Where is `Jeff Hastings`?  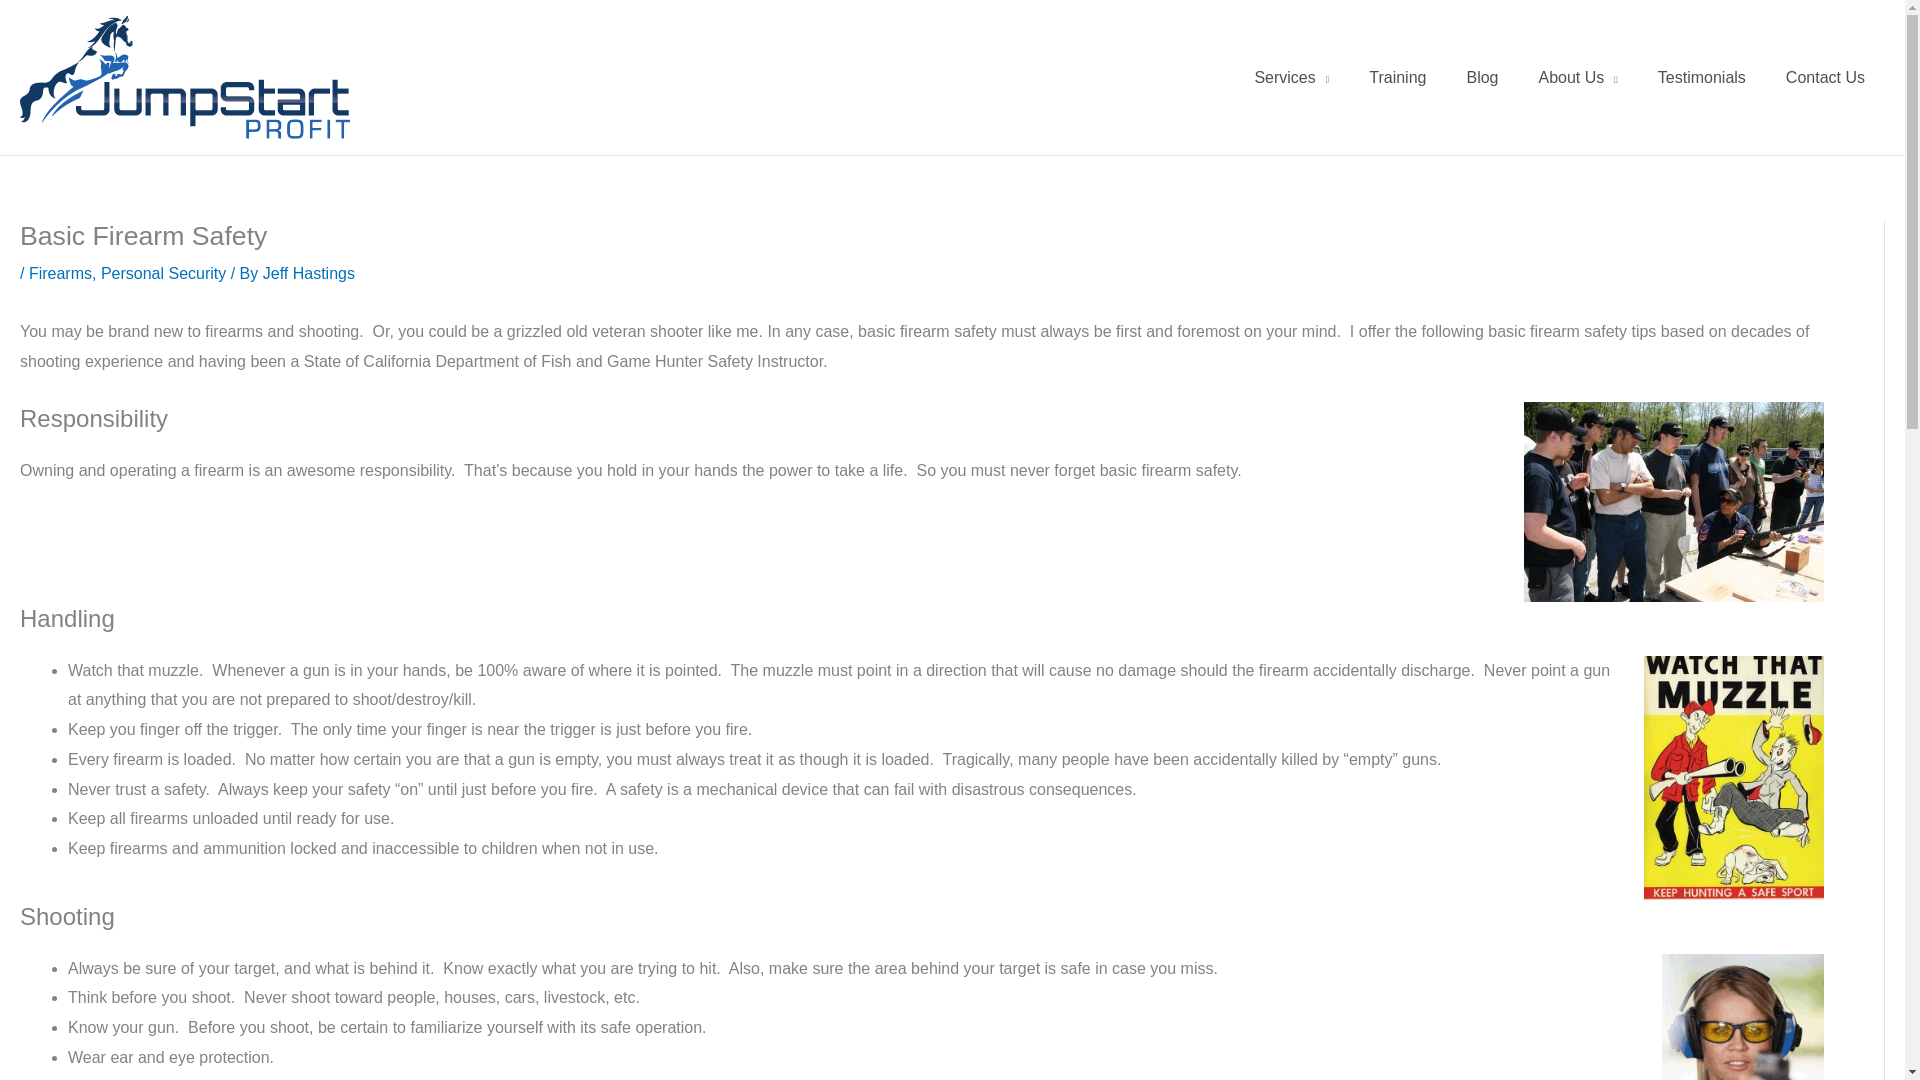 Jeff Hastings is located at coordinates (309, 272).